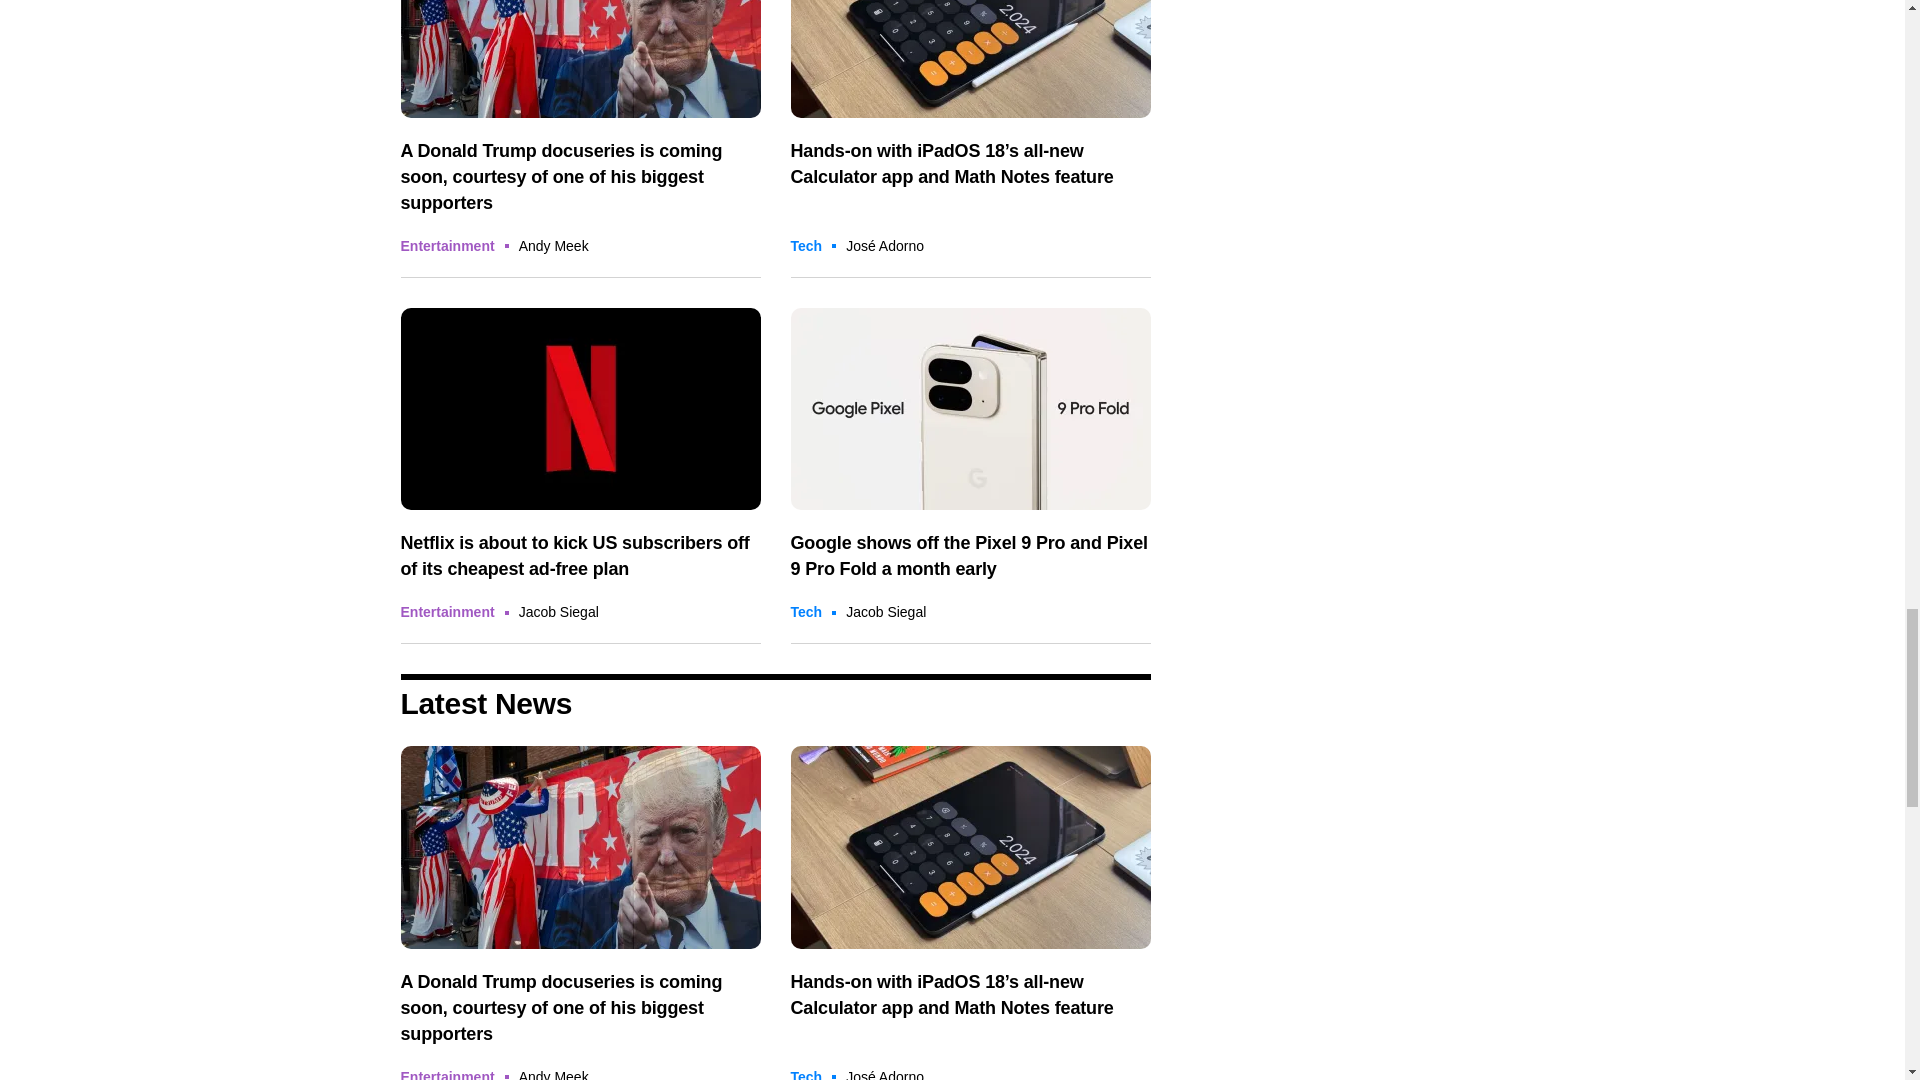 The image size is (1920, 1080). Describe the element at coordinates (558, 611) in the screenshot. I see `Posts by Jacob Siegal` at that location.